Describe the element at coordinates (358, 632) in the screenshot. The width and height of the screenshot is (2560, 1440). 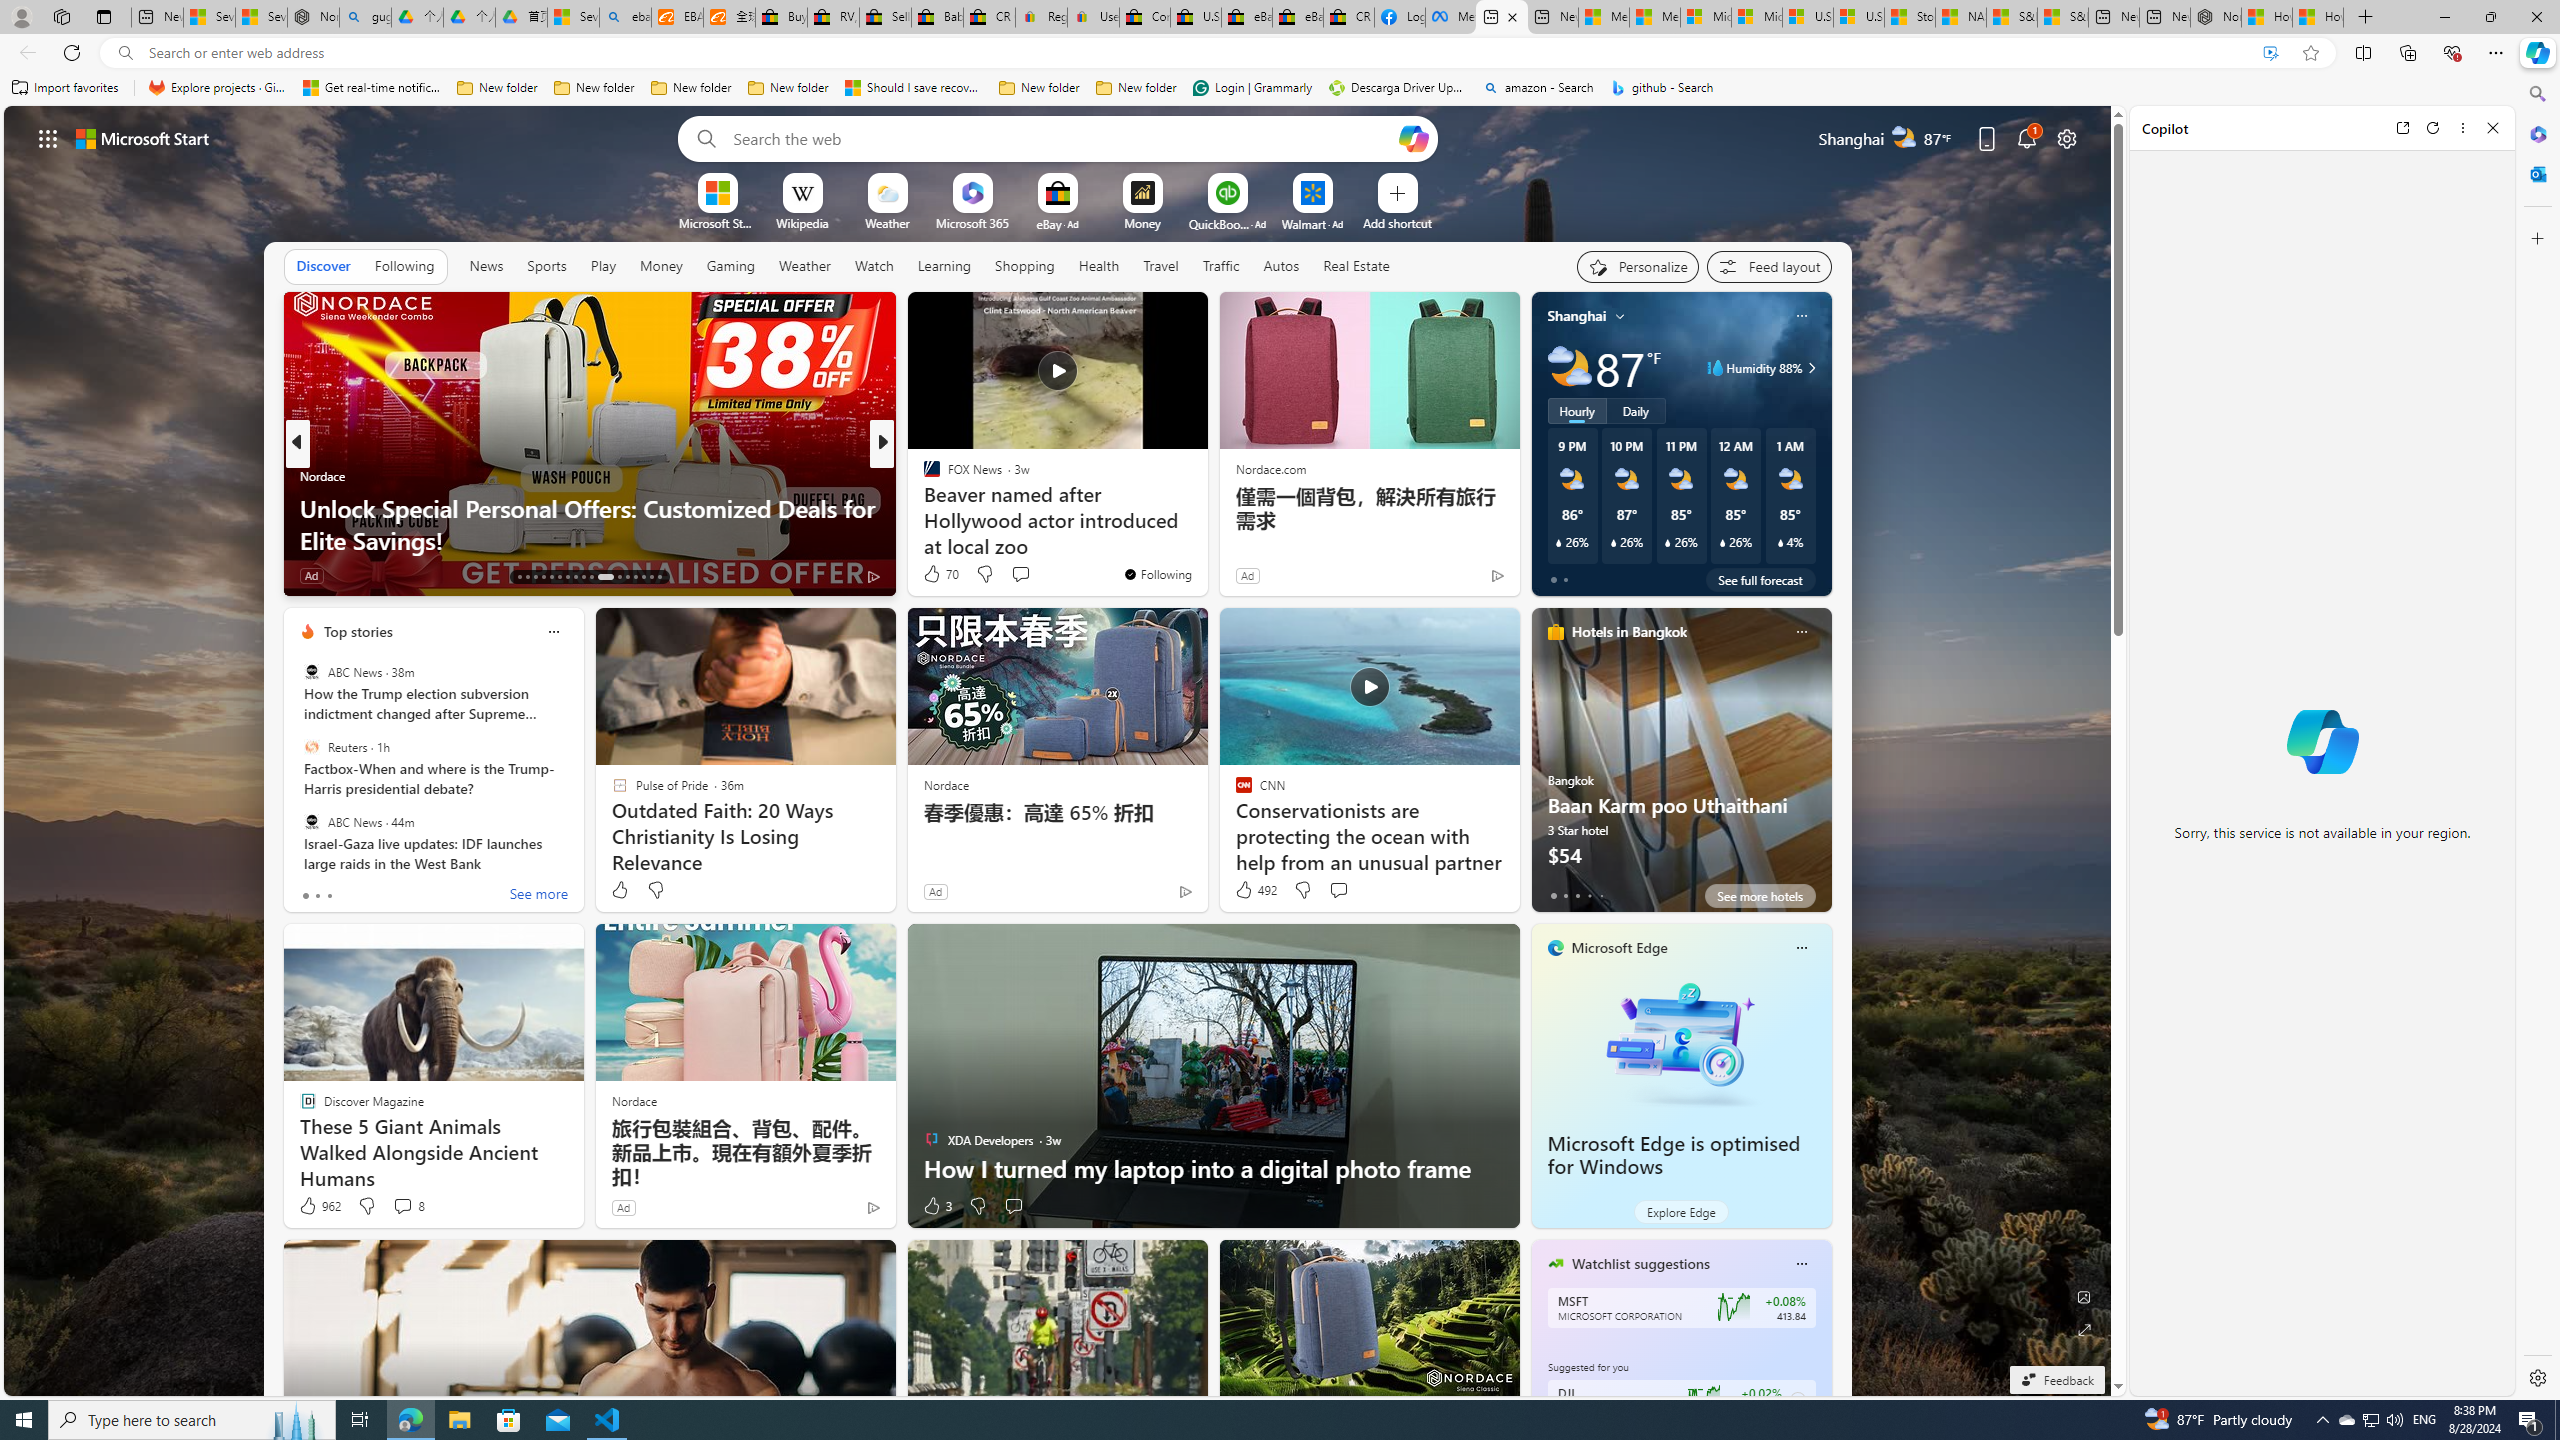
I see `Top stories` at that location.